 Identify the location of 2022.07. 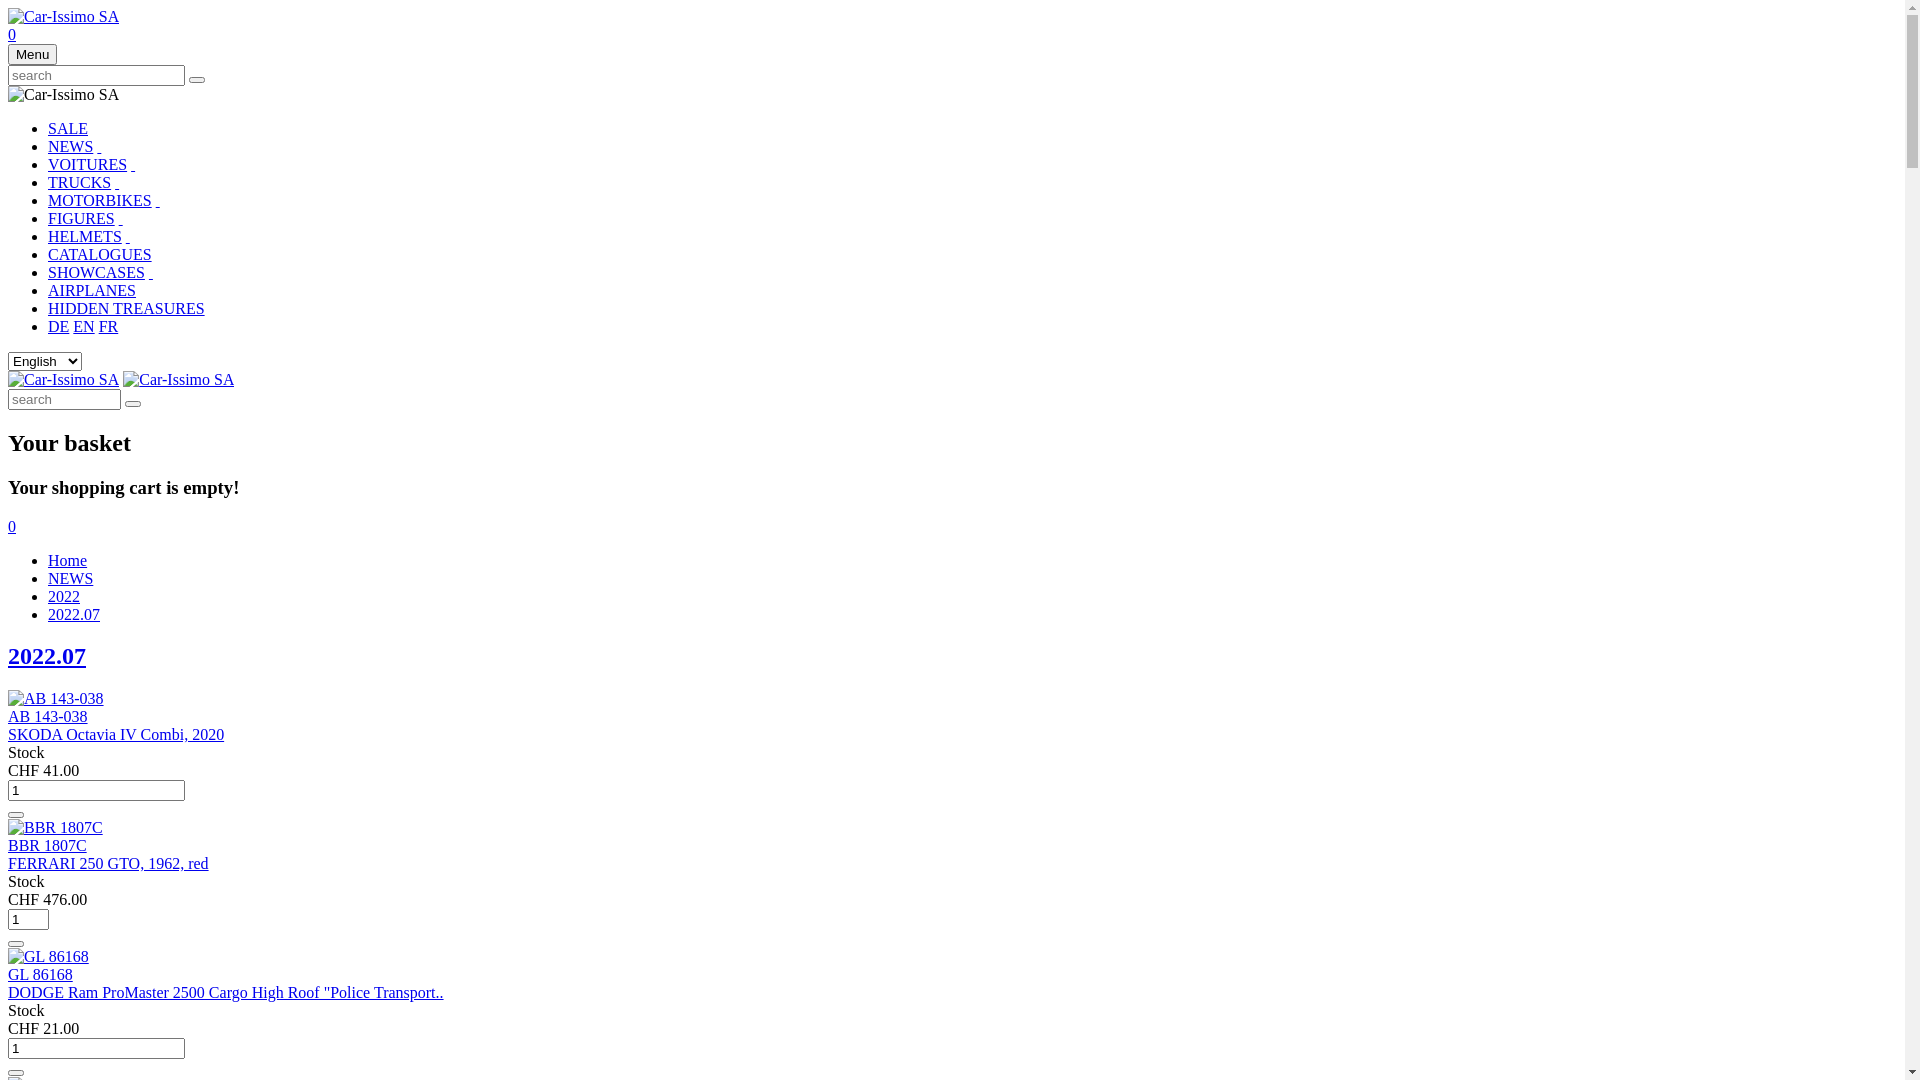
(47, 656).